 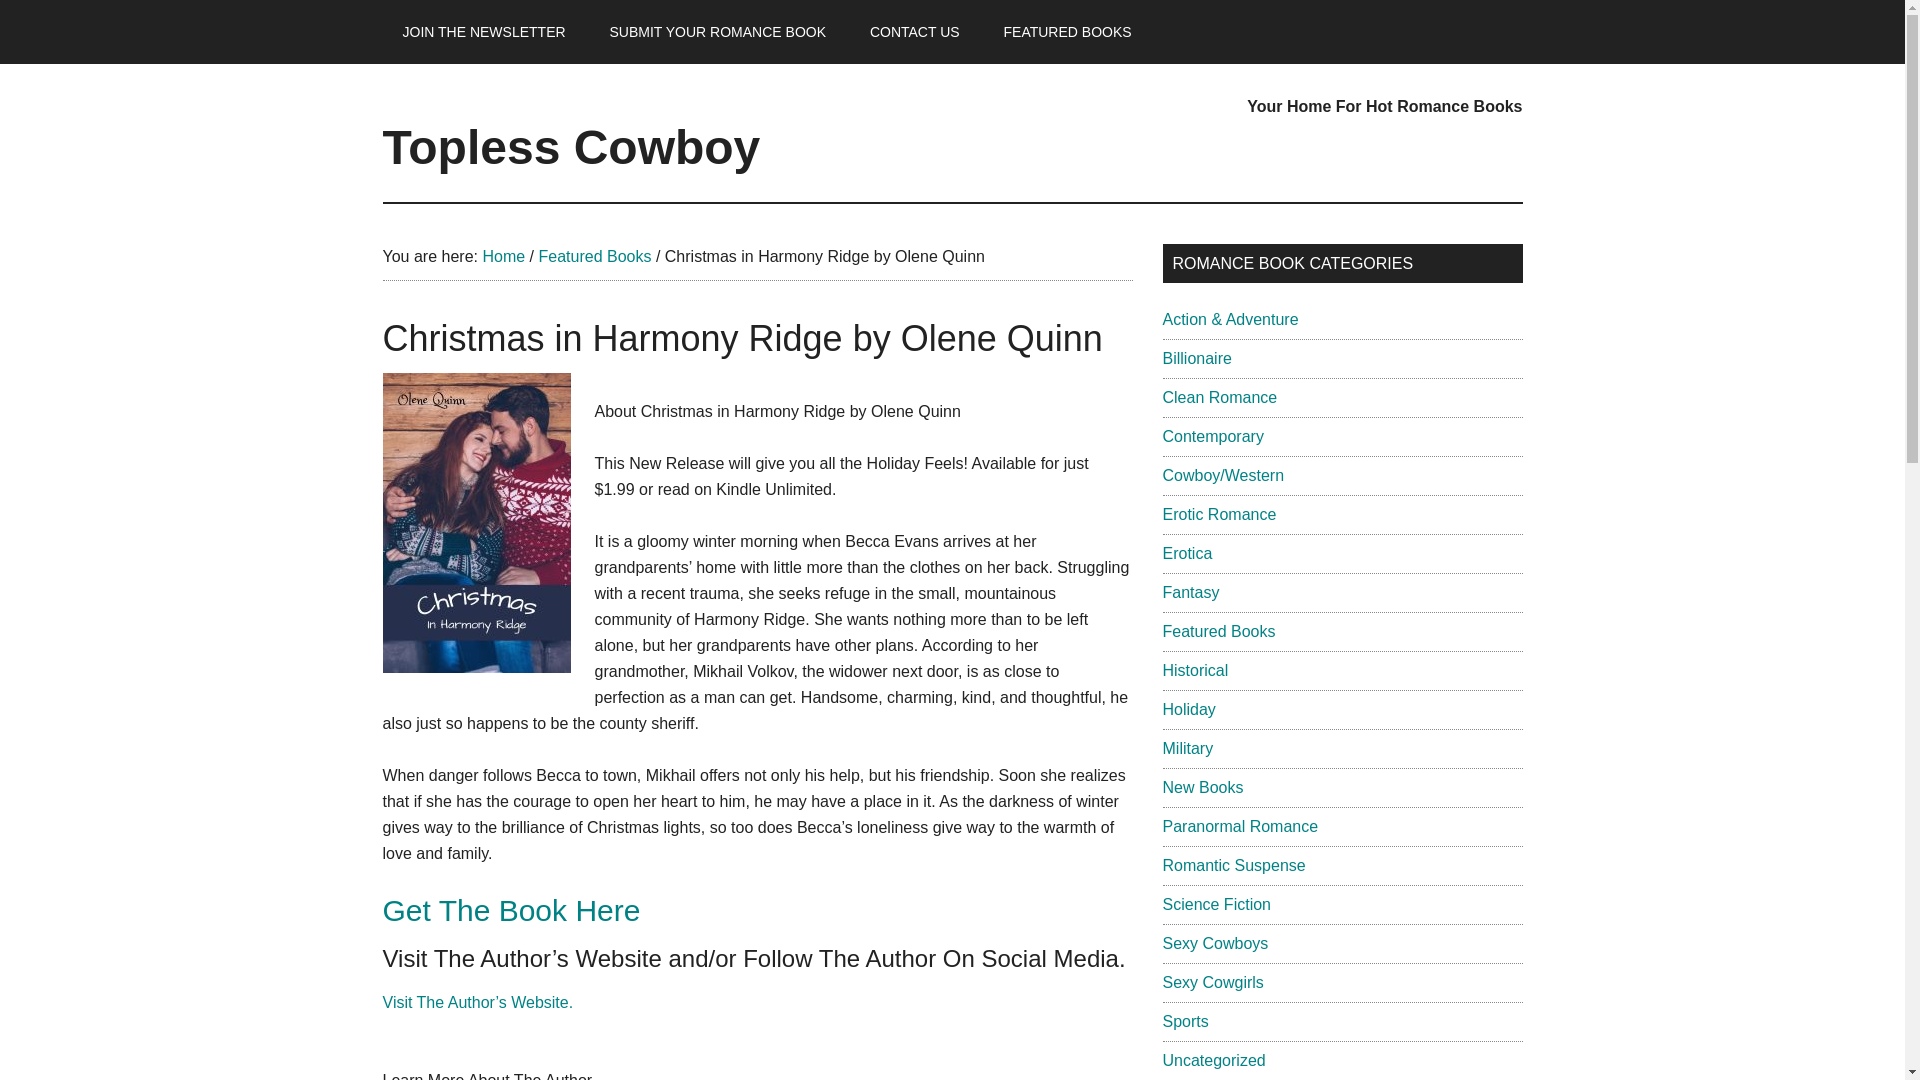 What do you see at coordinates (484, 32) in the screenshot?
I see `JOIN THE NEWSLETTER` at bounding box center [484, 32].